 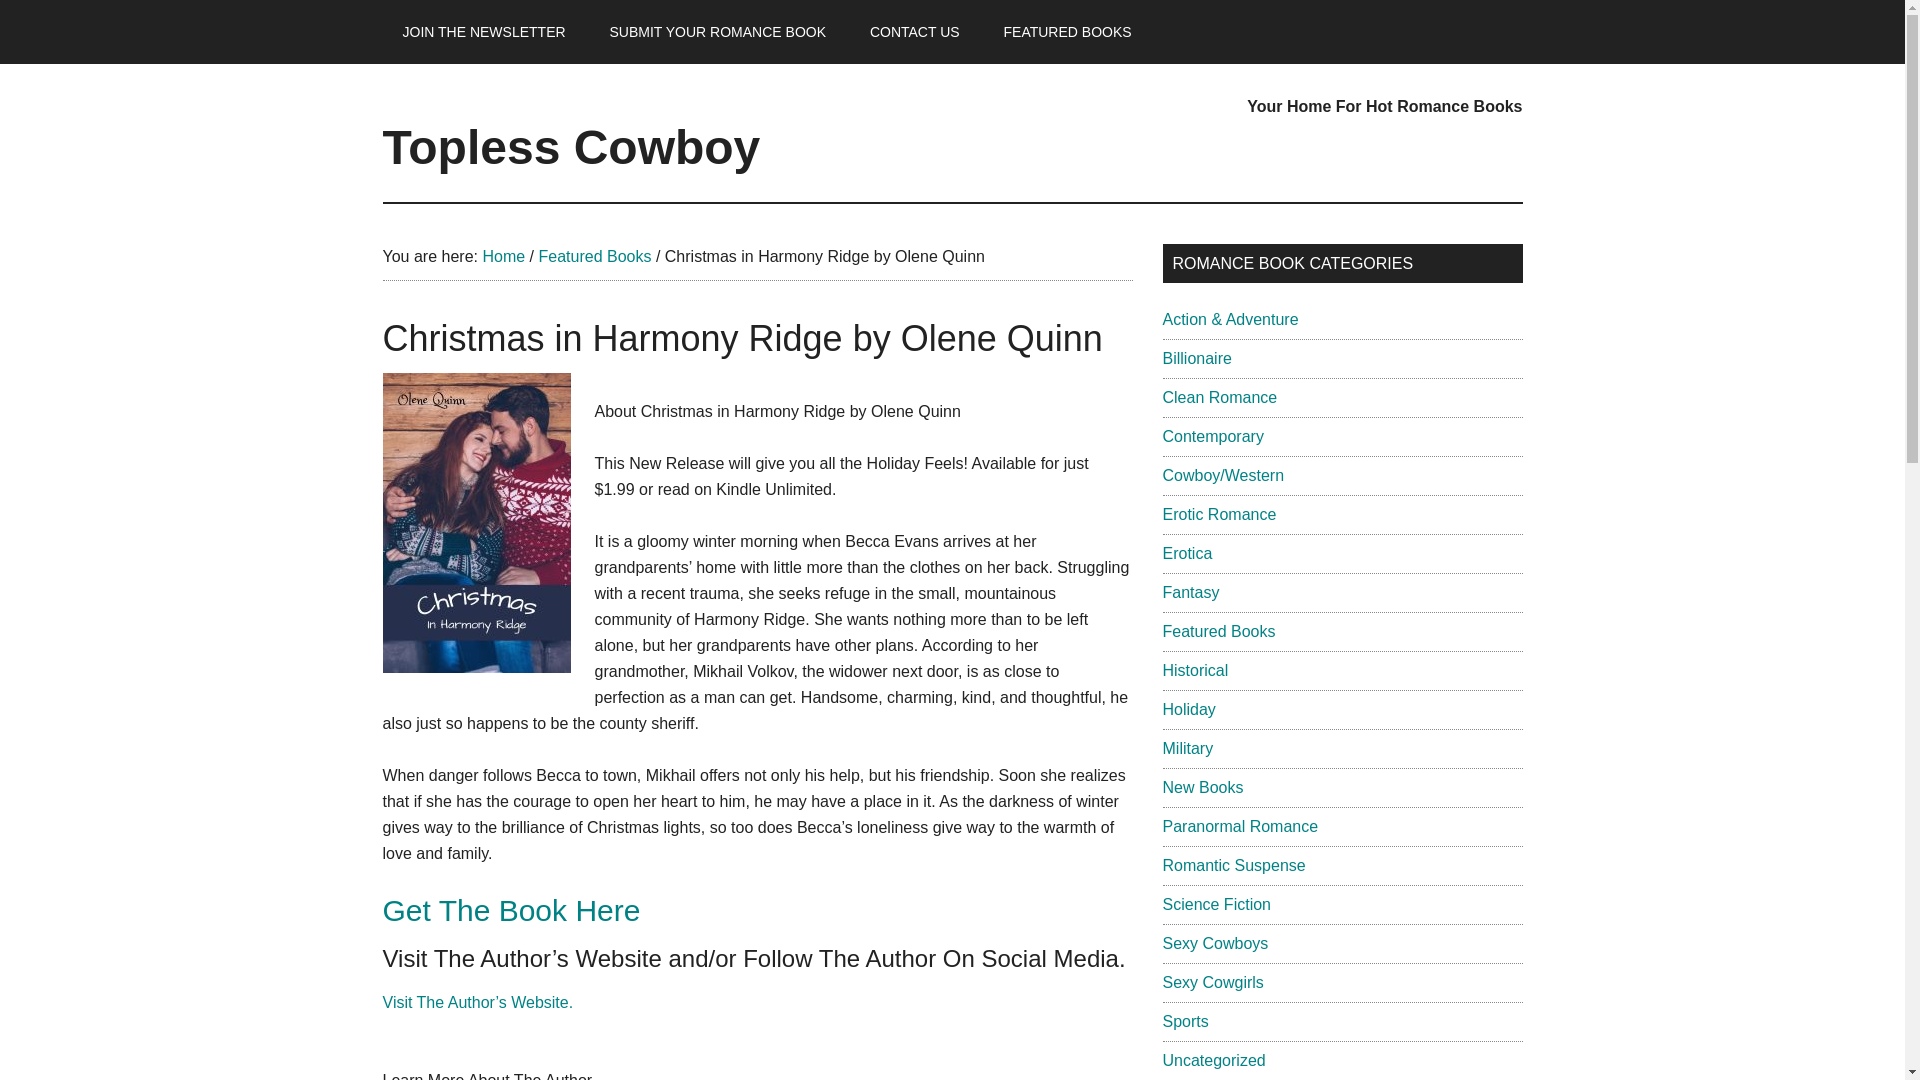 What do you see at coordinates (484, 32) in the screenshot?
I see `JOIN THE NEWSLETTER` at bounding box center [484, 32].